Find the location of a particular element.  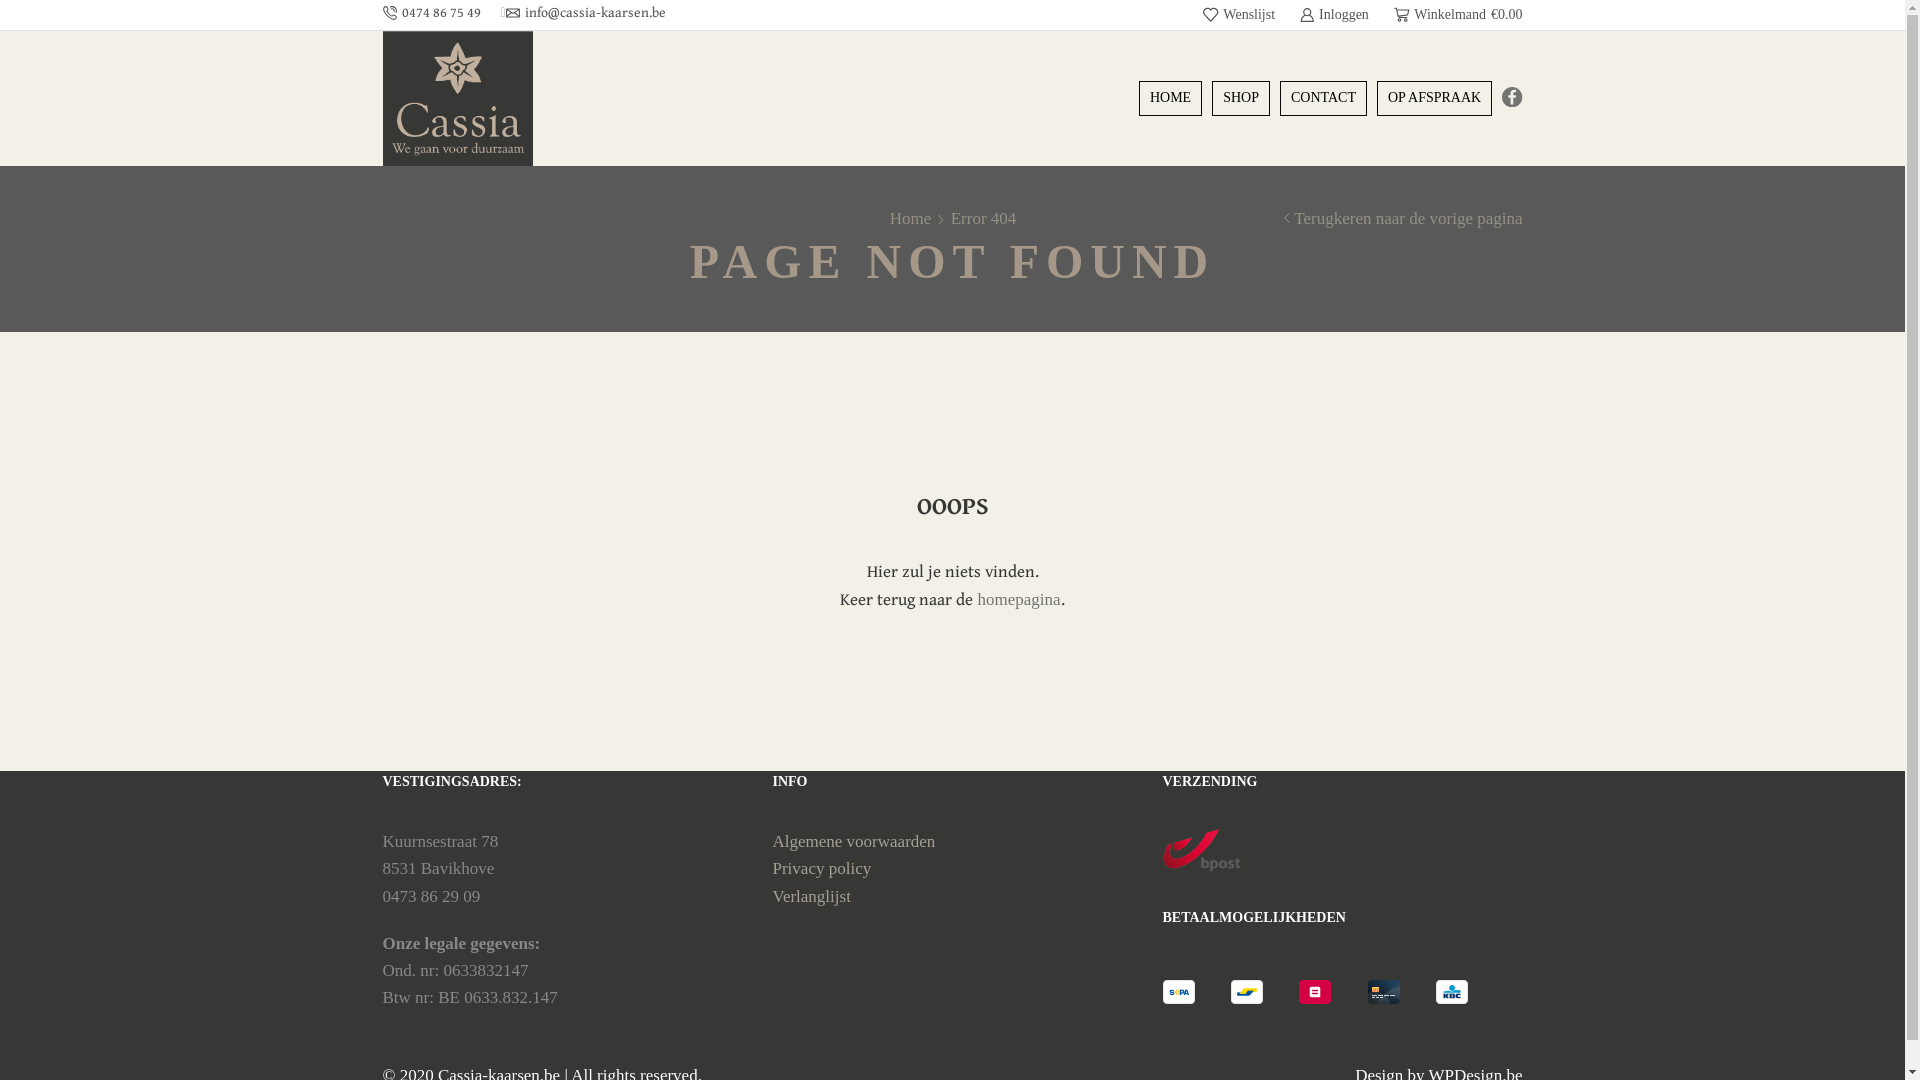

Privacy policy is located at coordinates (822, 868).